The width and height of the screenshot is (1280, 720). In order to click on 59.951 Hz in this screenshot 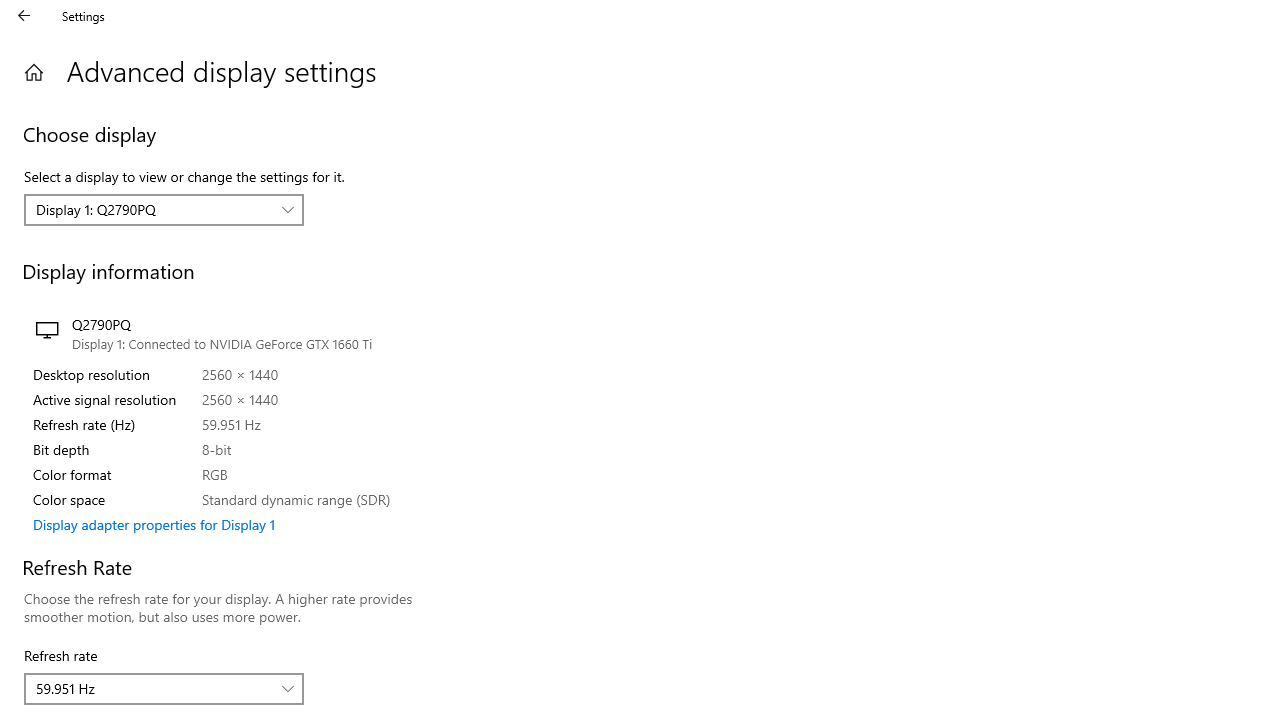, I will do `click(153, 688)`.